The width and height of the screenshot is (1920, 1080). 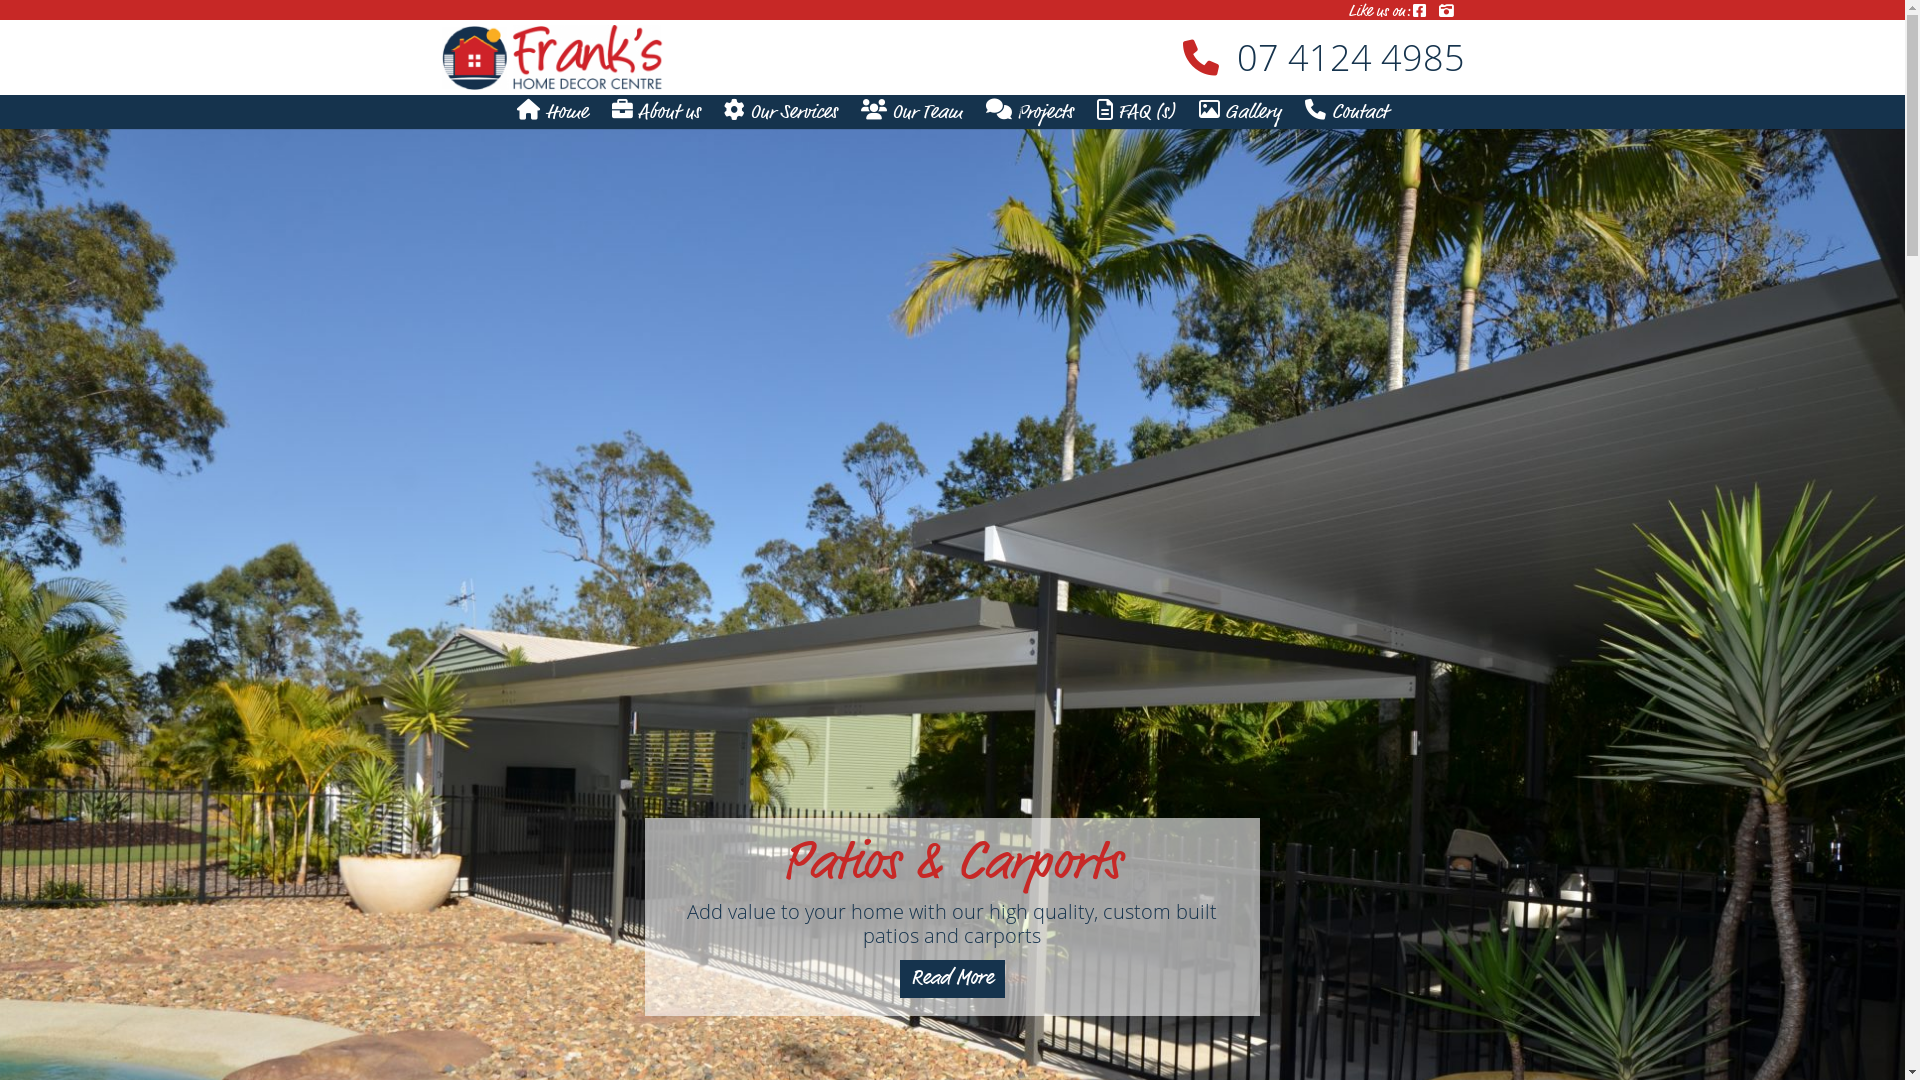 What do you see at coordinates (656, 114) in the screenshot?
I see `About us` at bounding box center [656, 114].